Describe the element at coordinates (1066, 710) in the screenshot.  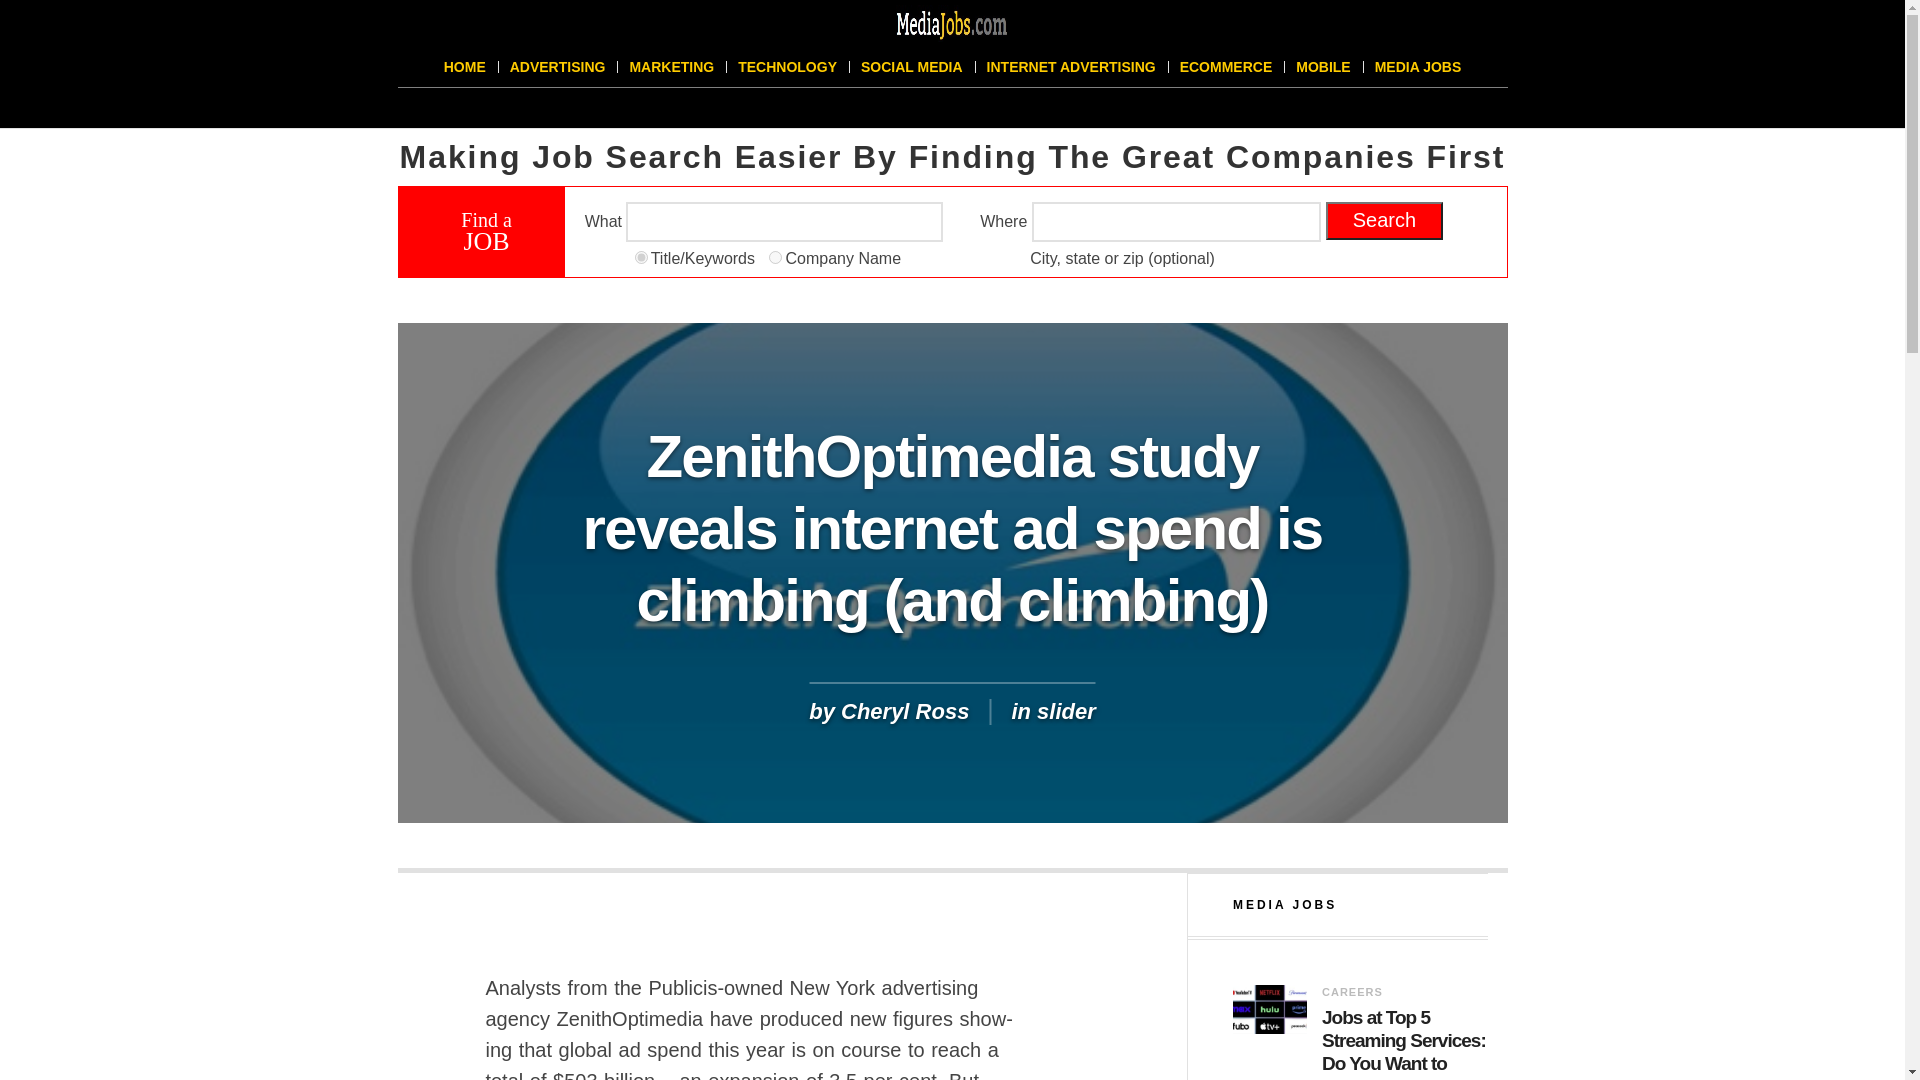
I see `slider` at that location.